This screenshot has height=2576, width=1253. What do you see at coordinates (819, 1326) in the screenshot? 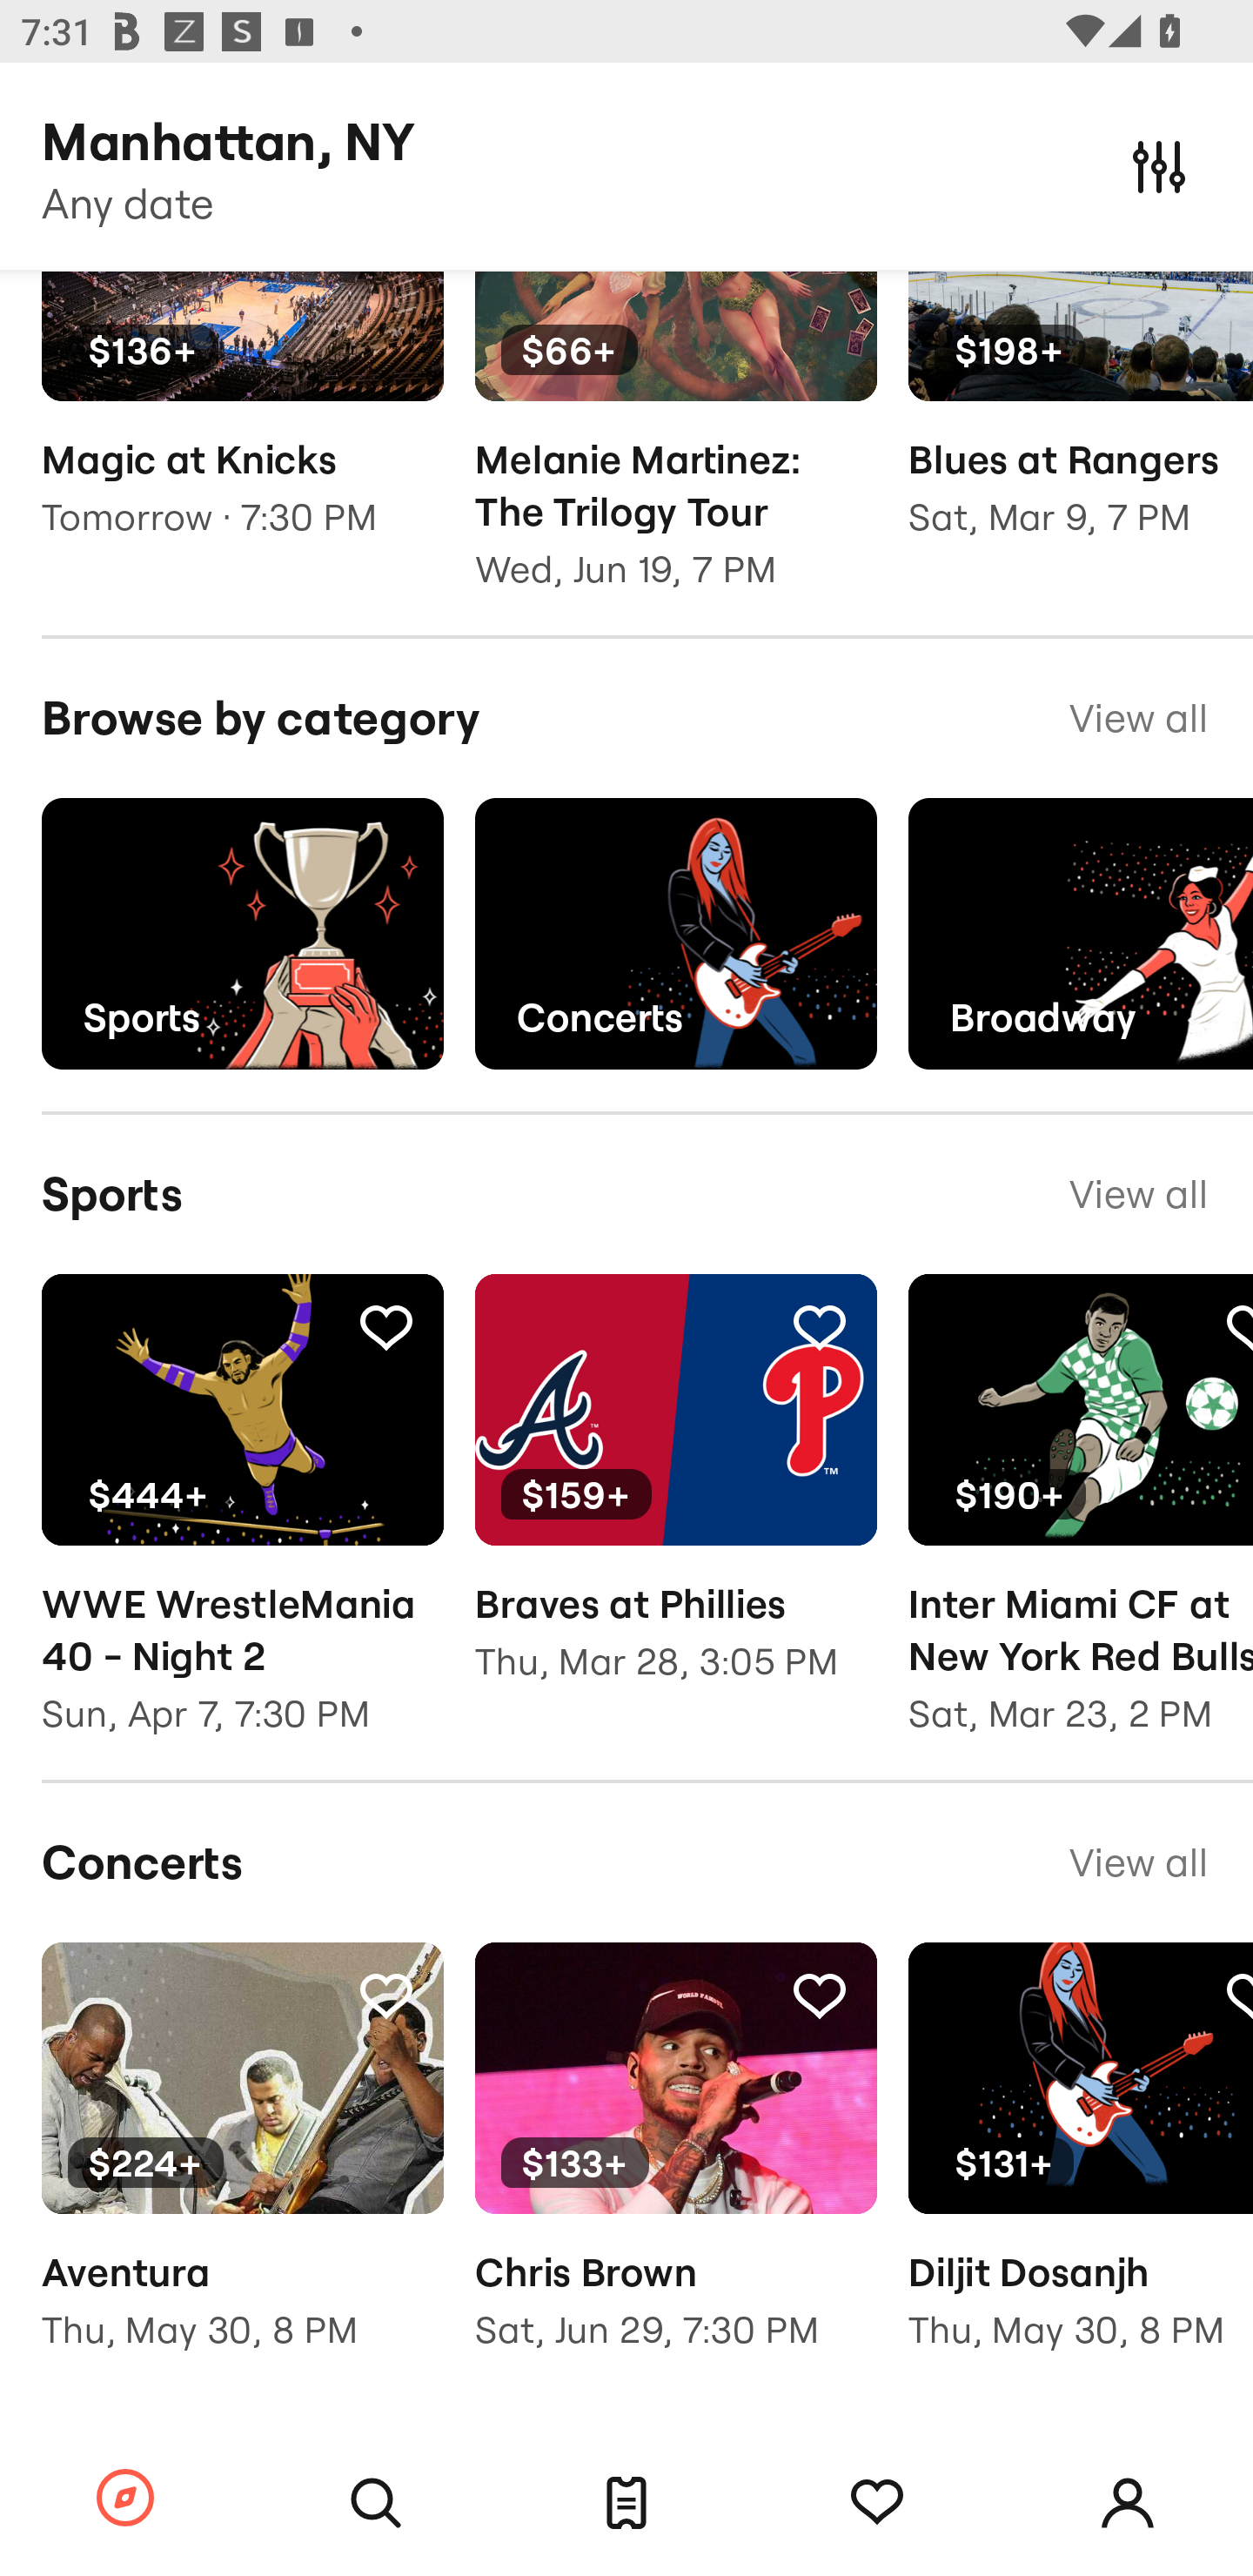
I see `Tracking` at bounding box center [819, 1326].